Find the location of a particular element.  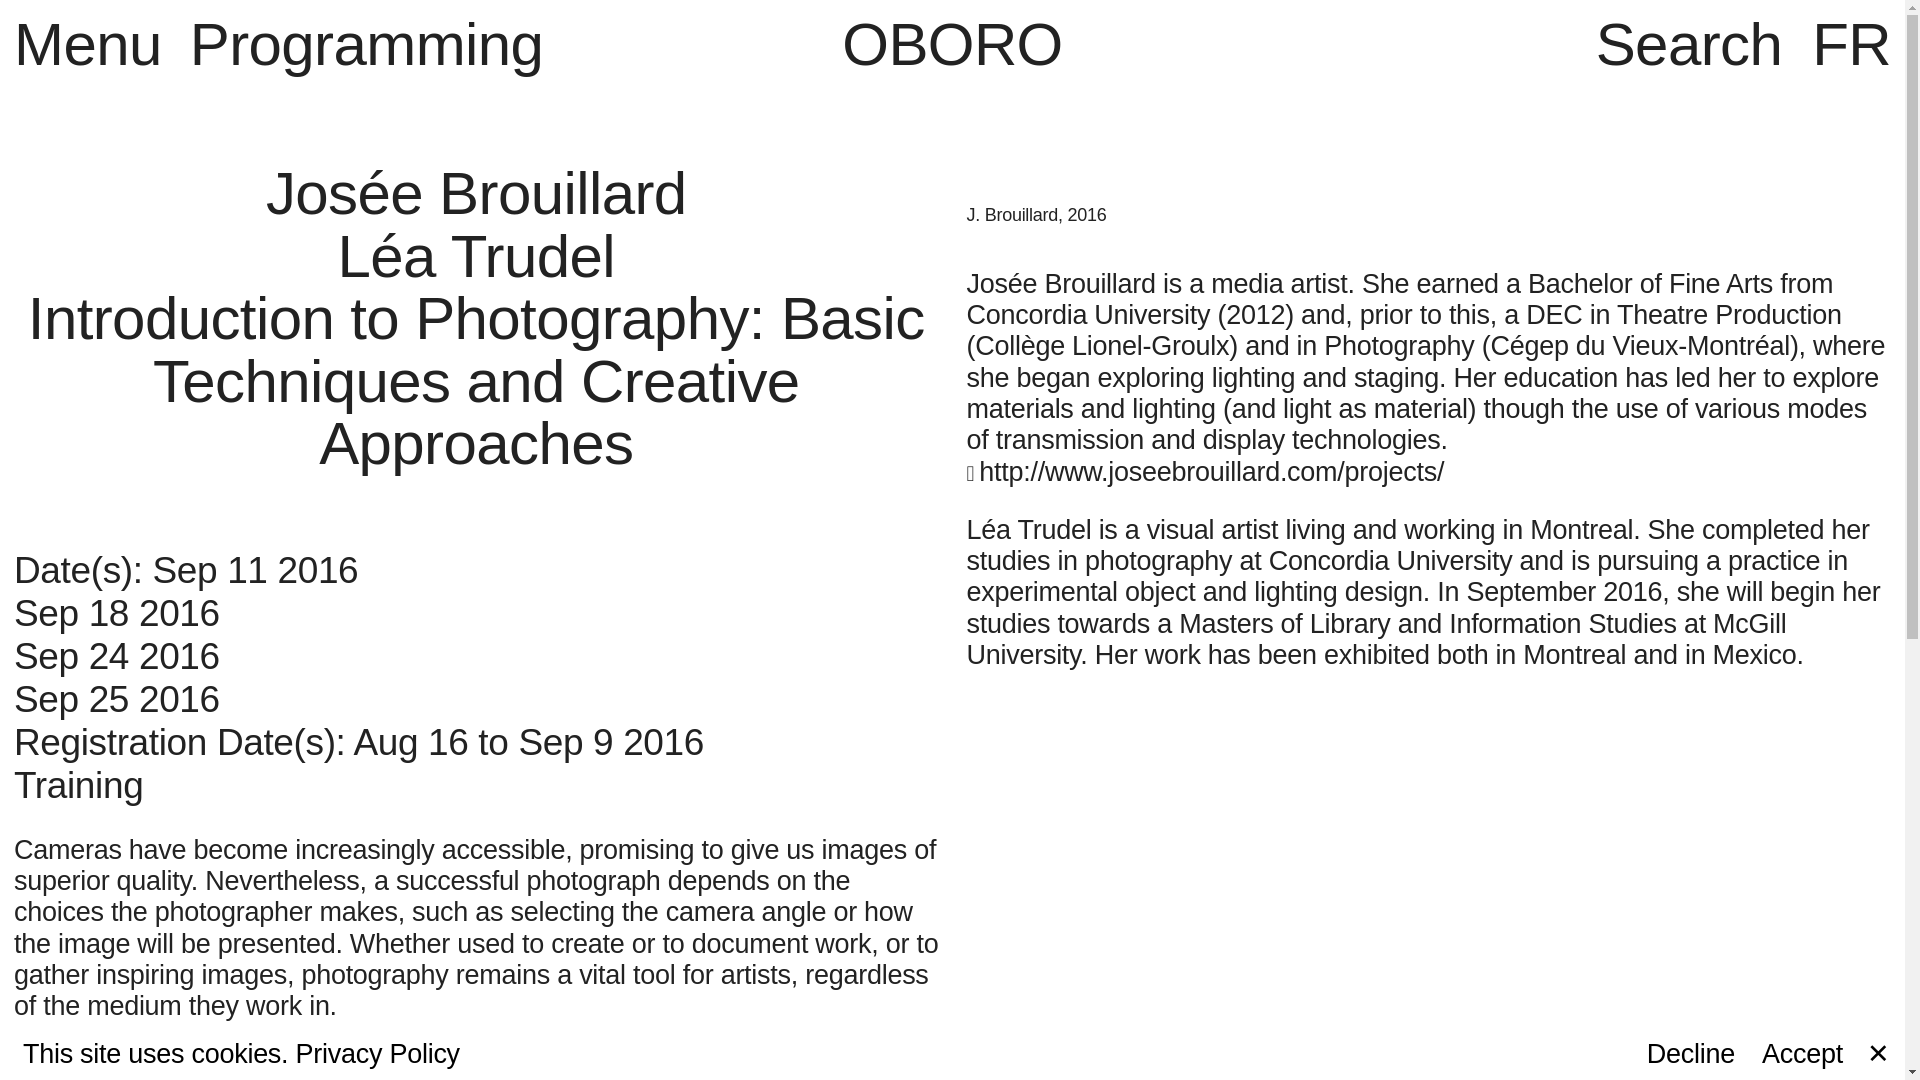

Programming is located at coordinates (366, 44).